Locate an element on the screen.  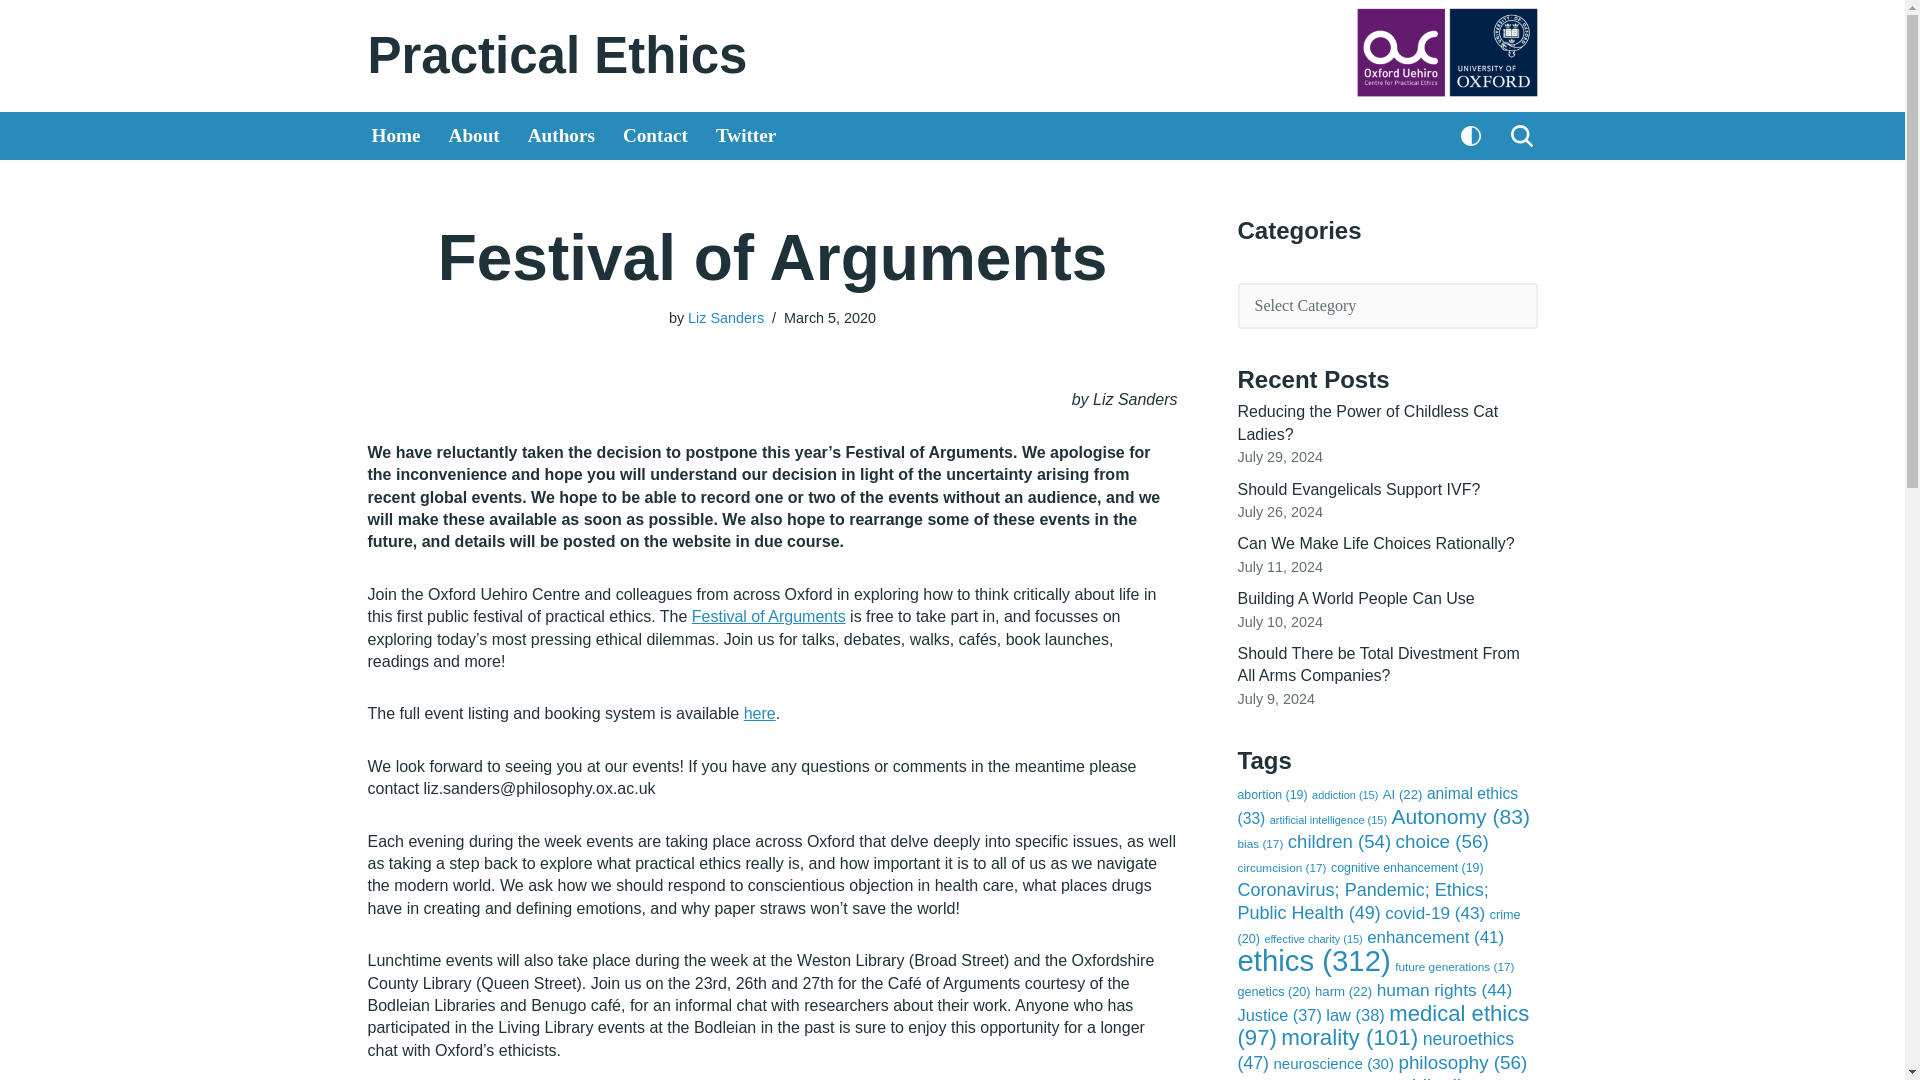
Twitter is located at coordinates (746, 136).